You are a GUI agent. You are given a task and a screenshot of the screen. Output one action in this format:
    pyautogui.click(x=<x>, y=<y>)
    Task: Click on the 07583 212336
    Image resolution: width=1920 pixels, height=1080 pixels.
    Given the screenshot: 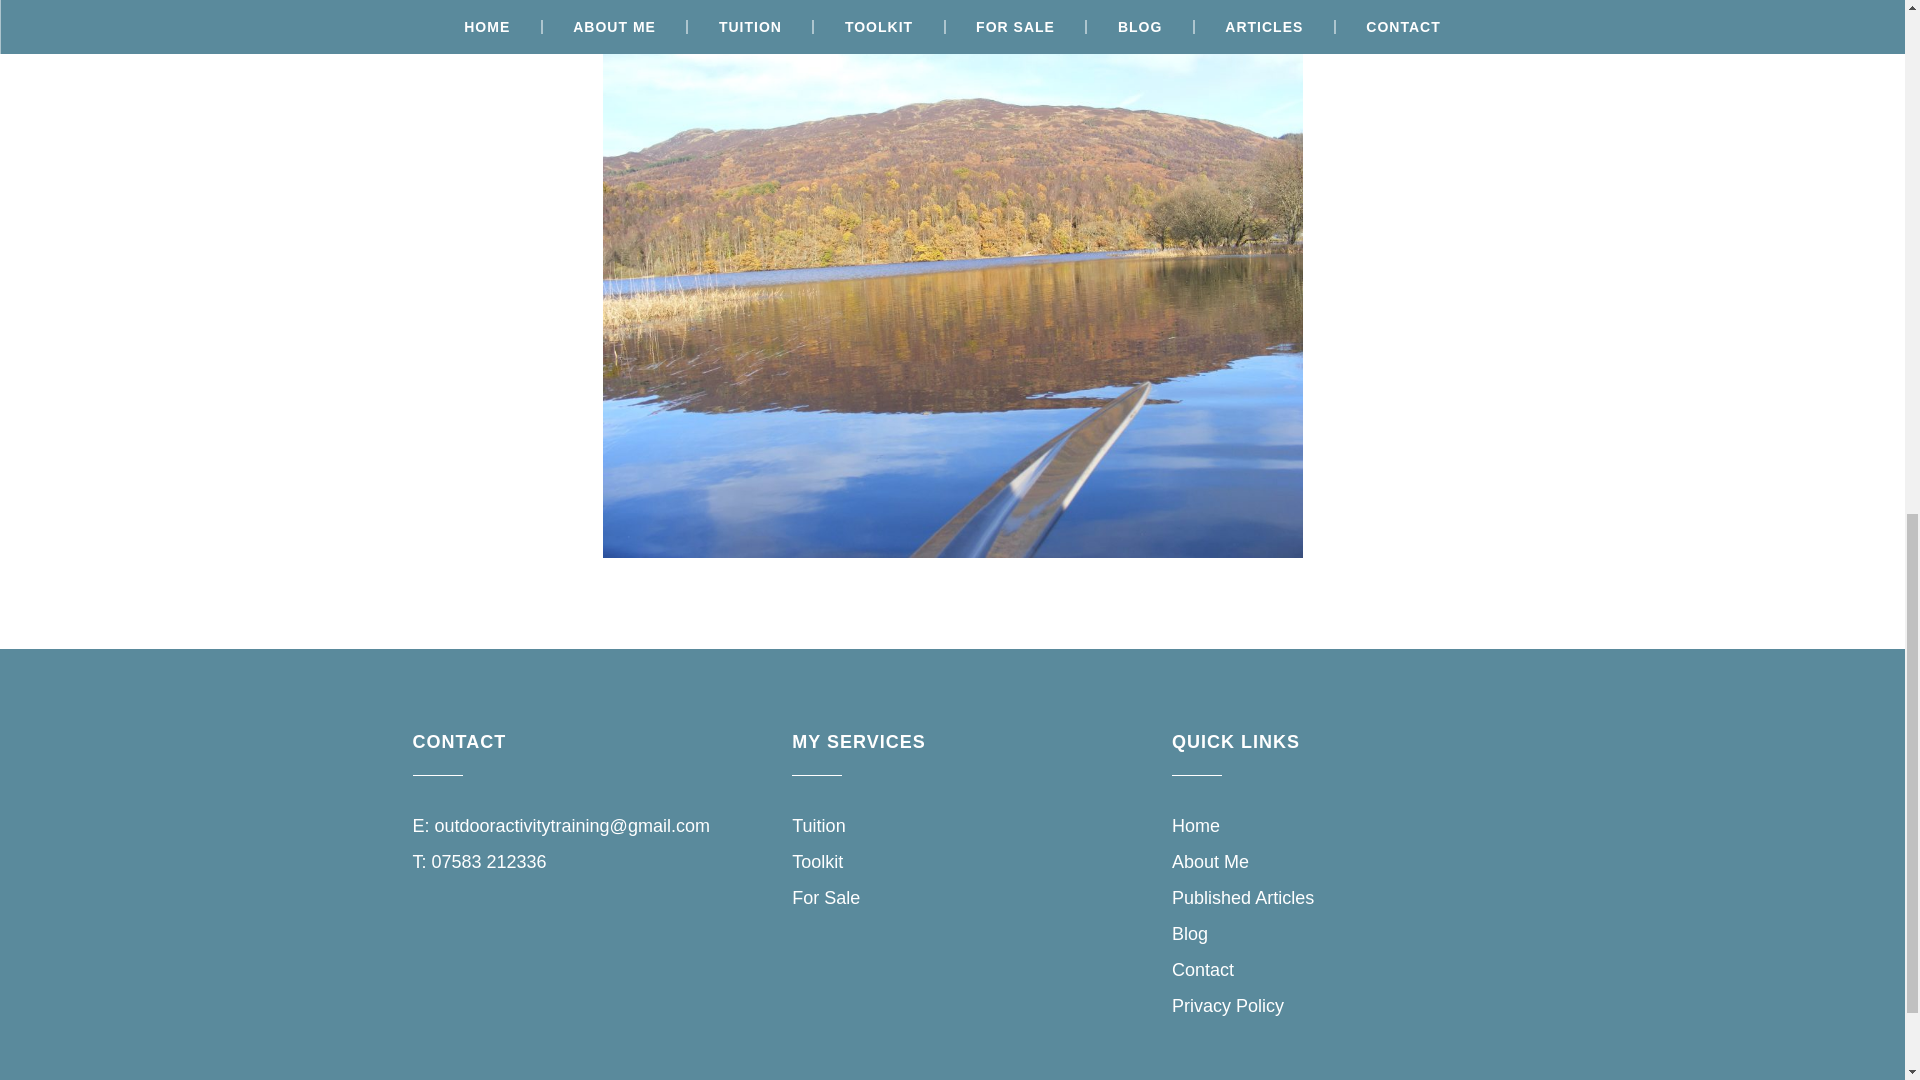 What is the action you would take?
    pyautogui.click(x=490, y=862)
    